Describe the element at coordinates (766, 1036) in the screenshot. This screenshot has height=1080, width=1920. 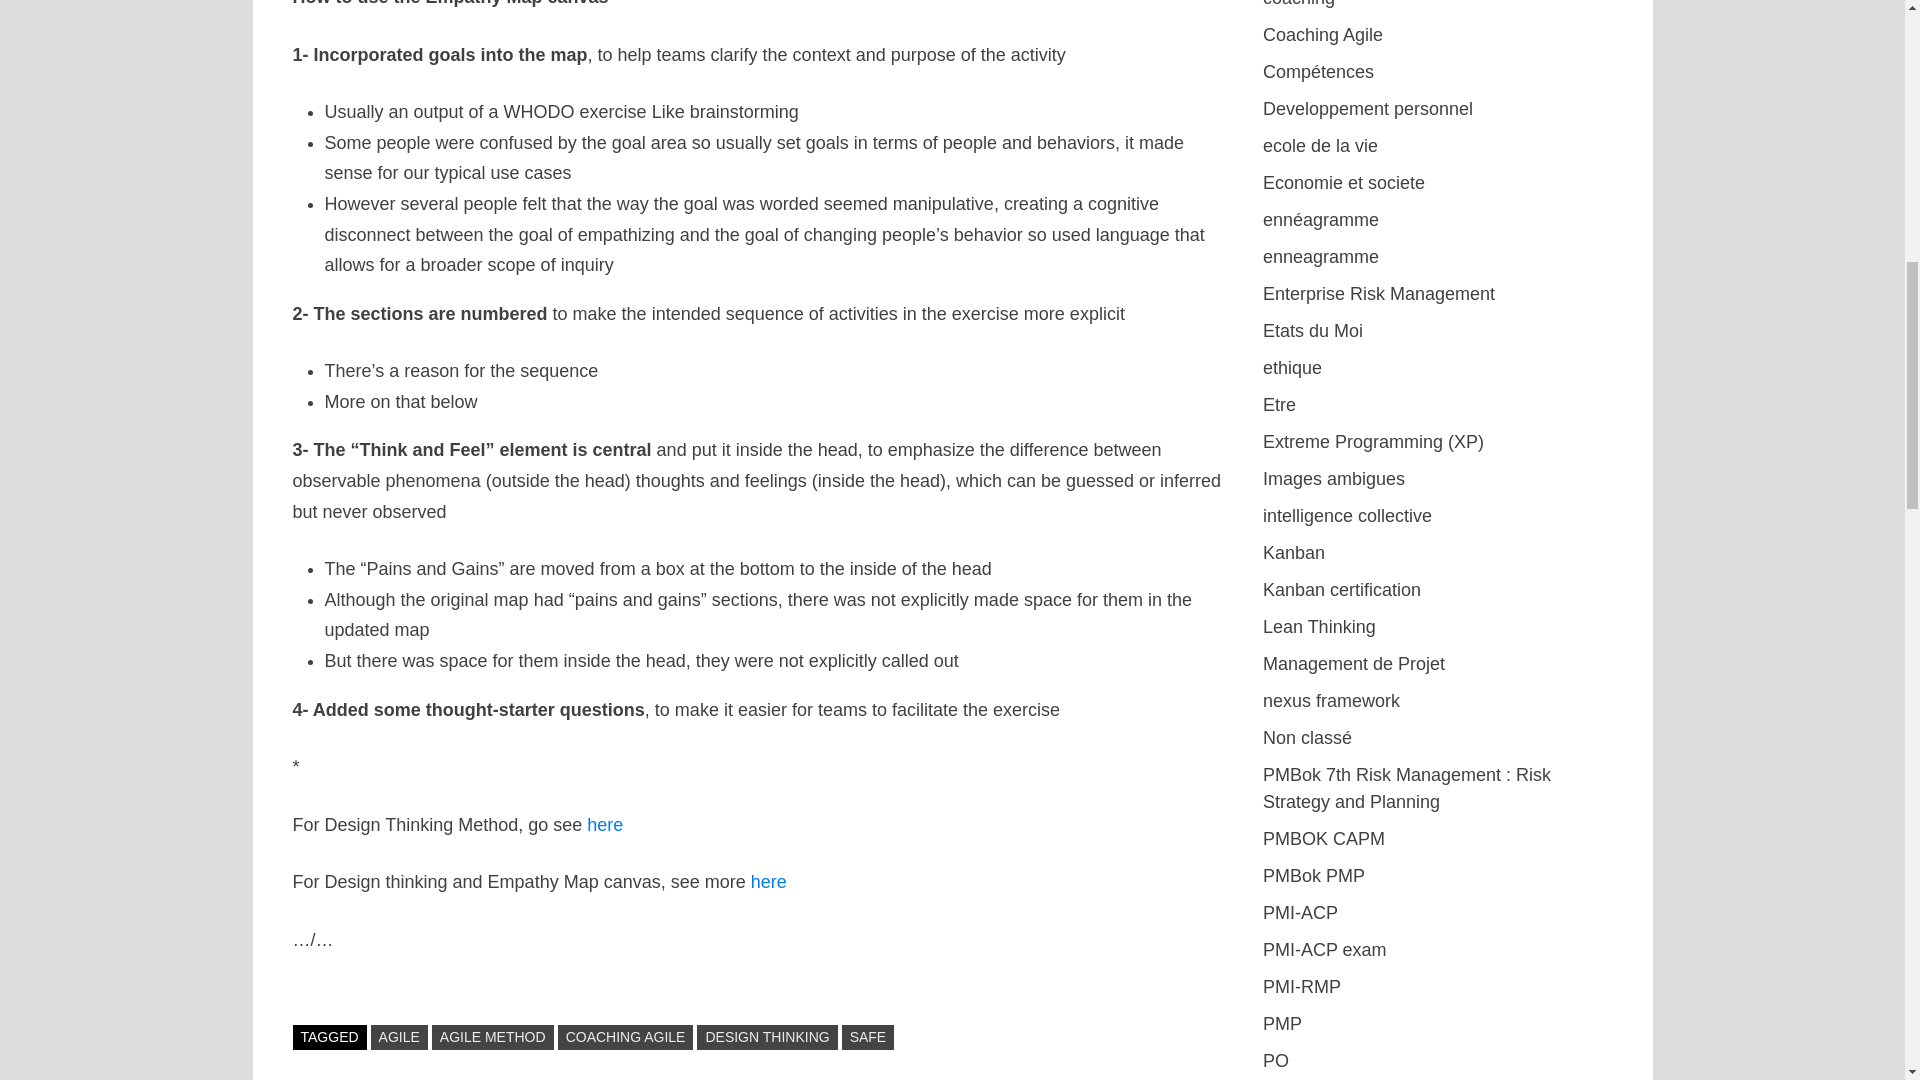
I see `DESIGN THINKING` at that location.